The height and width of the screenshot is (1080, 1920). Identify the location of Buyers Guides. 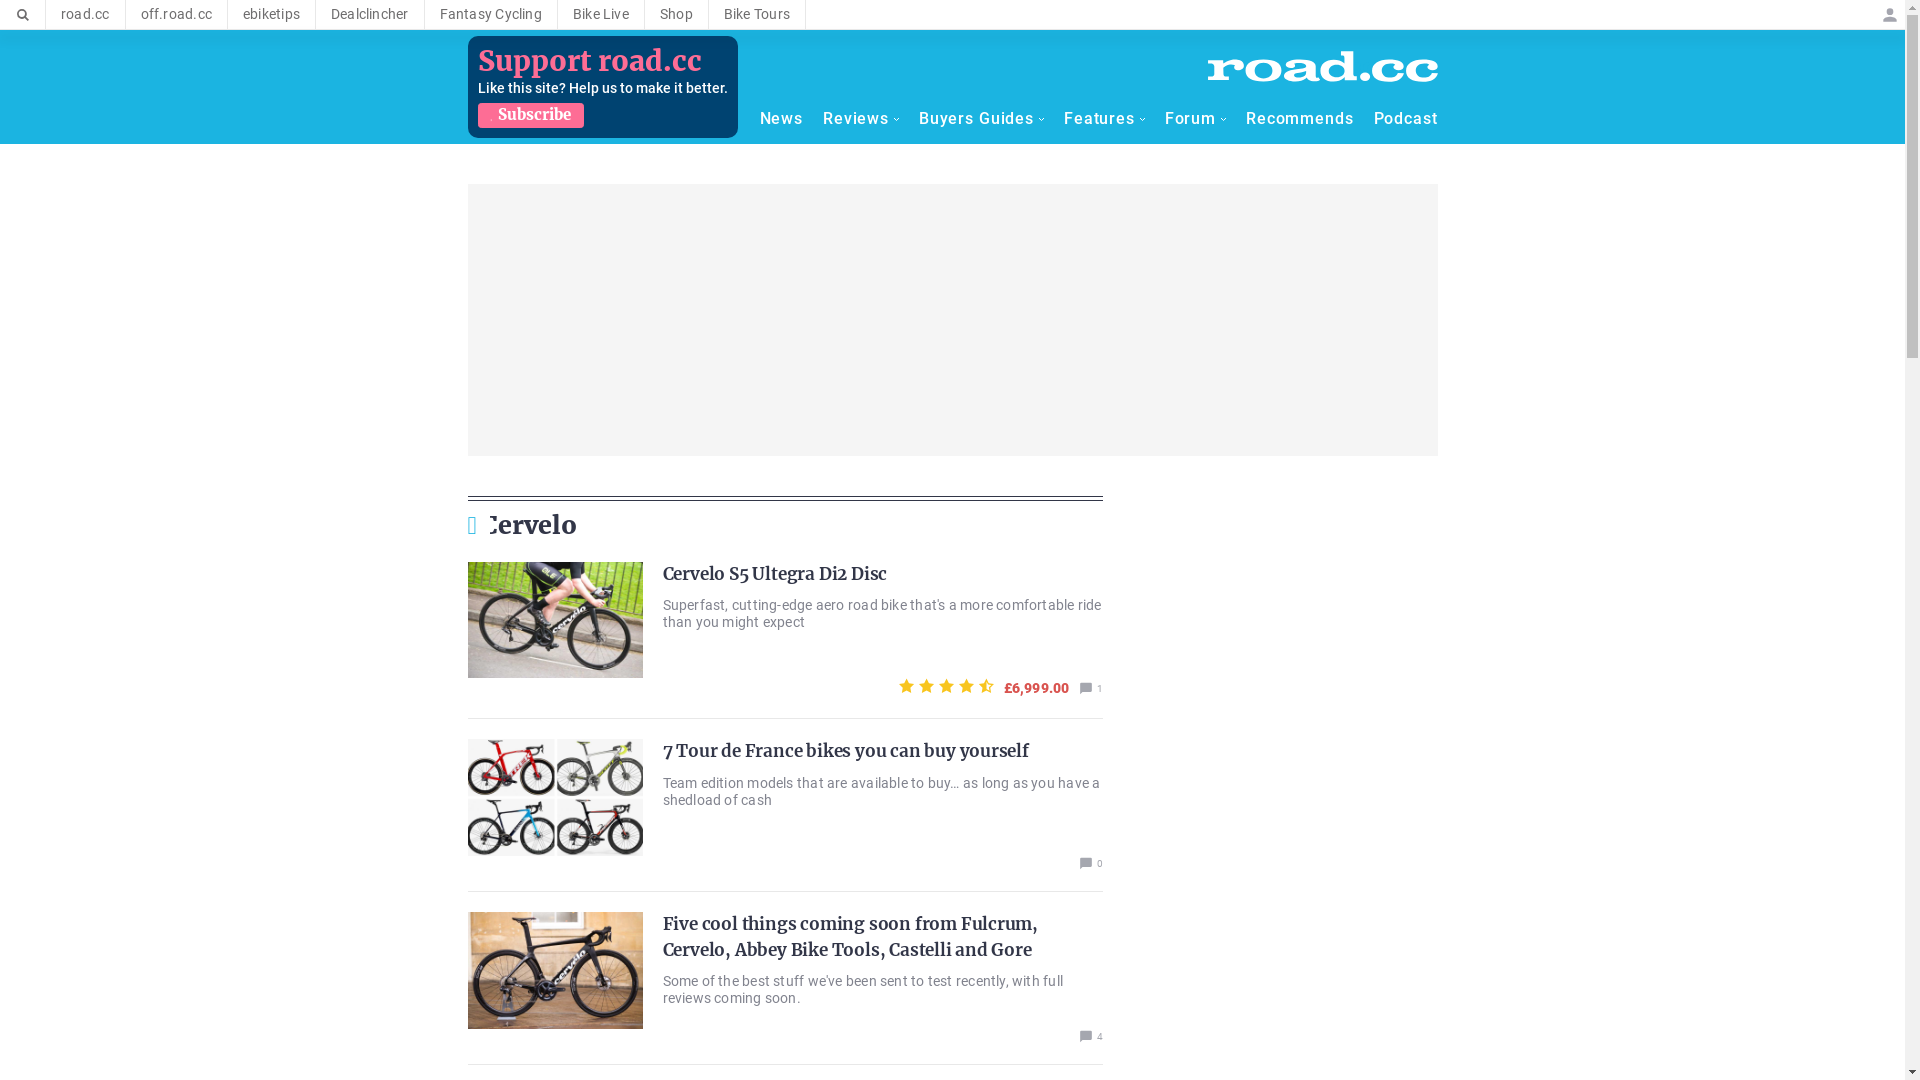
(982, 119).